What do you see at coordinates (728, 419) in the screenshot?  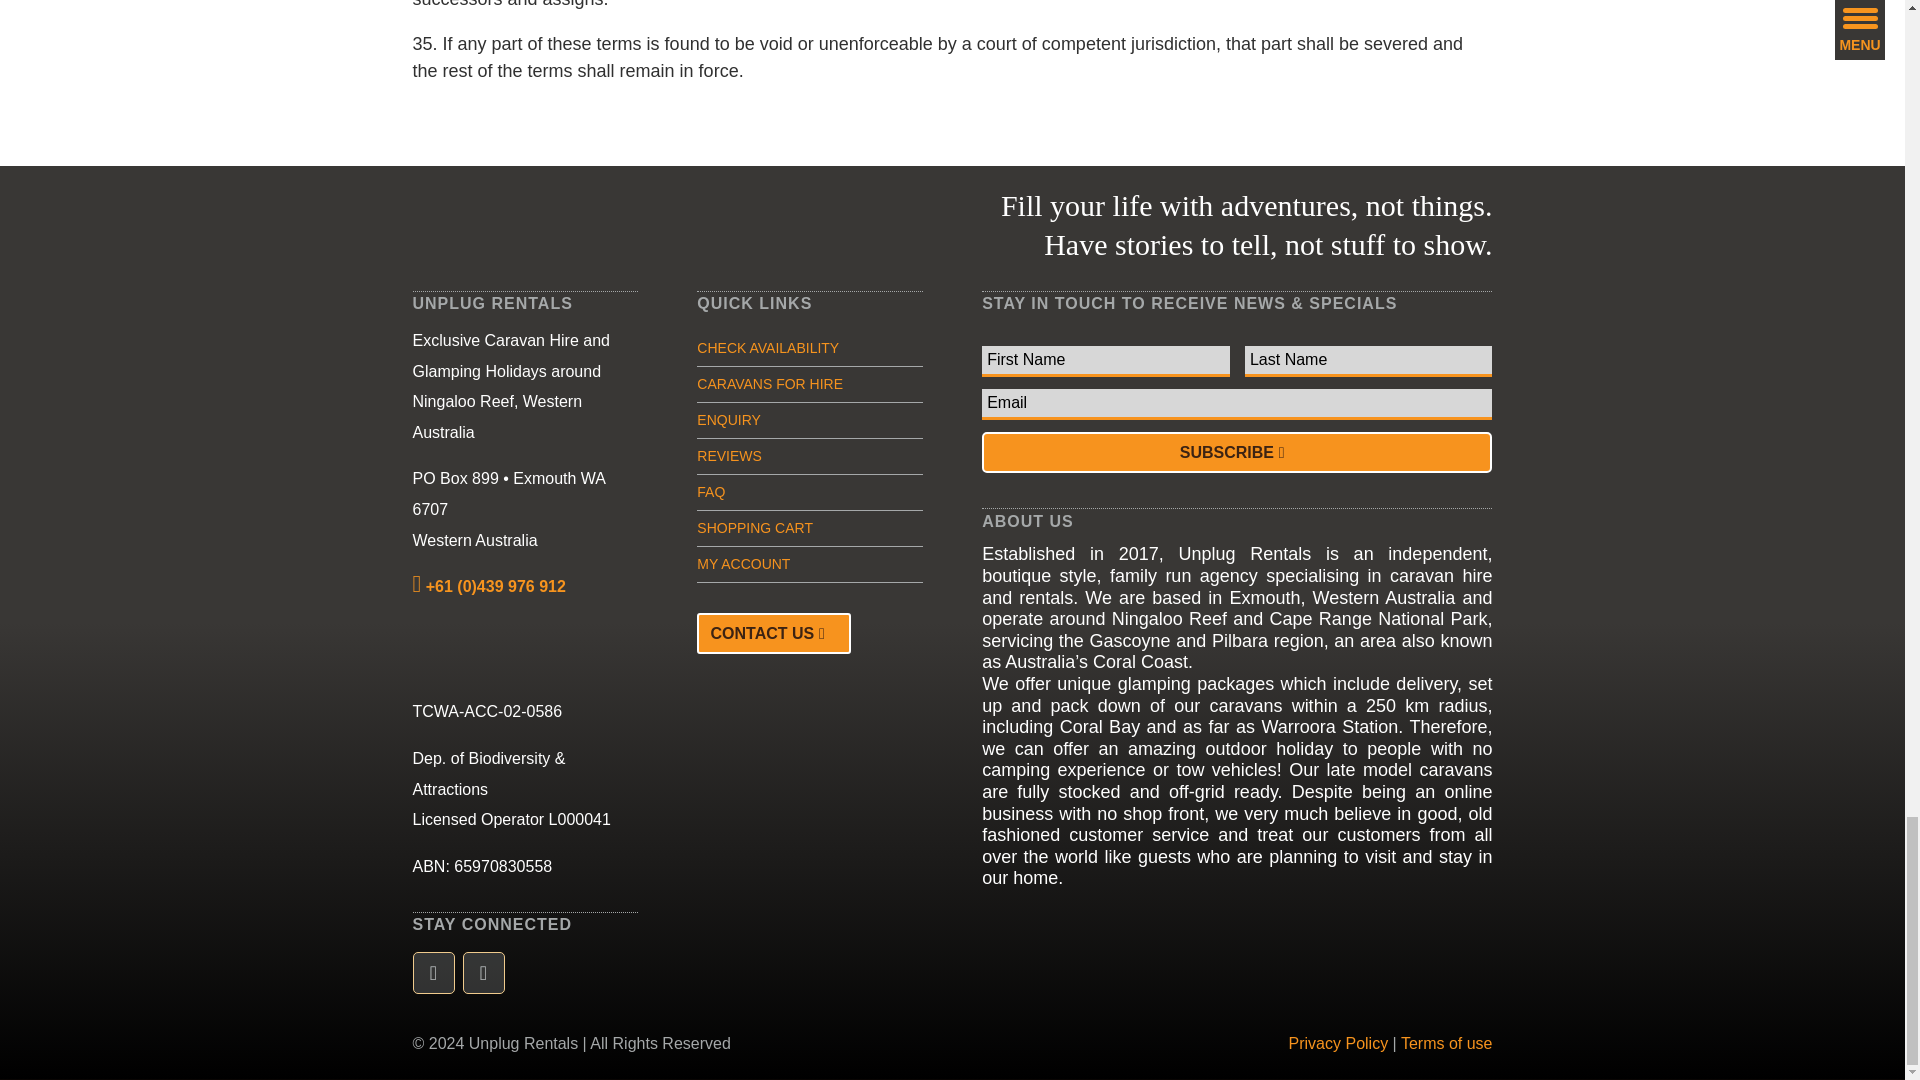 I see `Enquiry` at bounding box center [728, 419].